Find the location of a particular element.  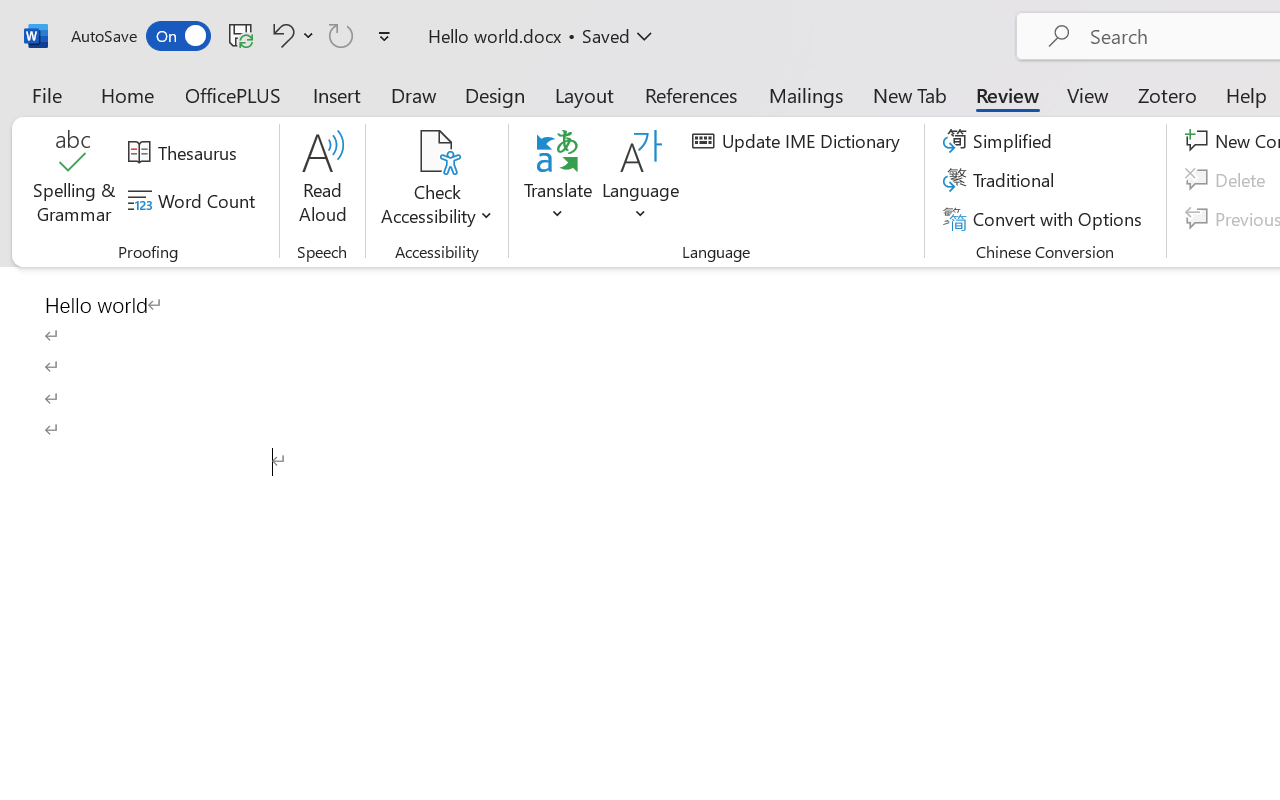

References is located at coordinates (690, 94).